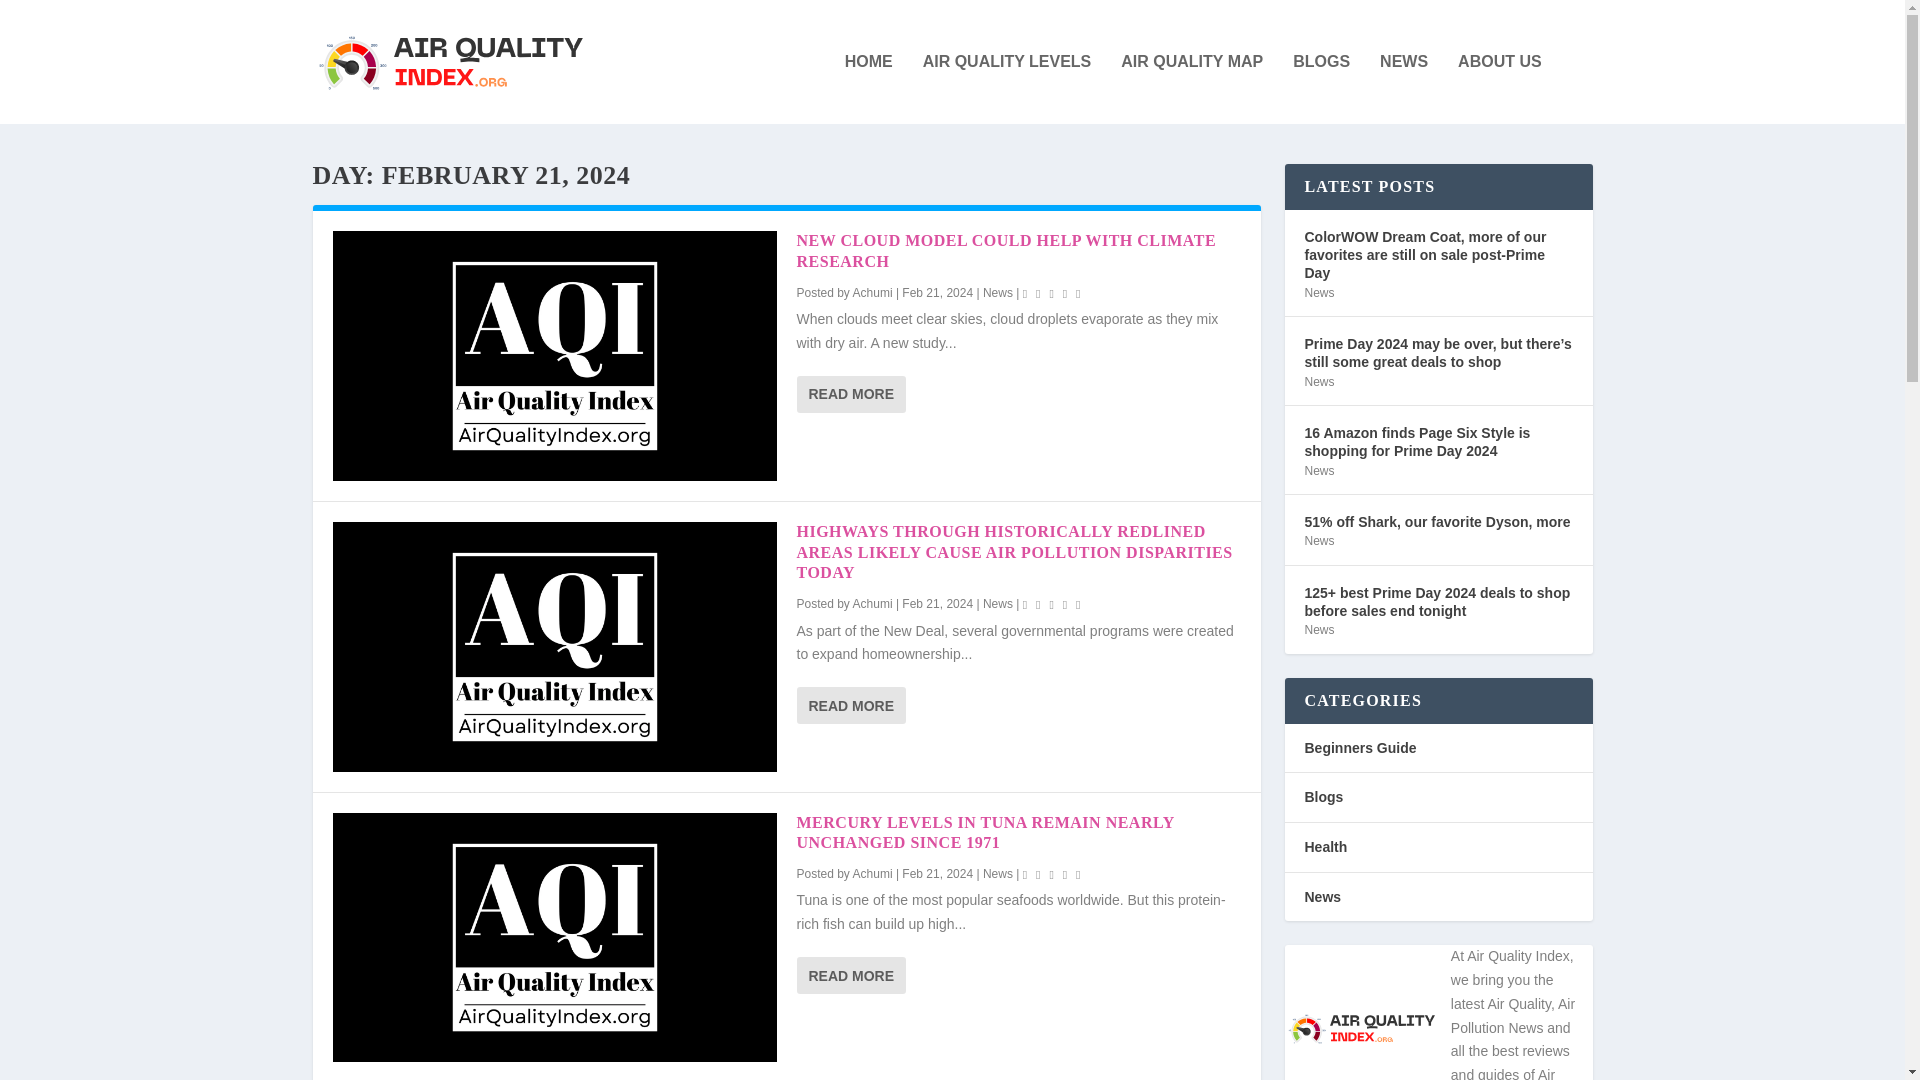 Image resolution: width=1920 pixels, height=1080 pixels. What do you see at coordinates (872, 874) in the screenshot?
I see `Achumi` at bounding box center [872, 874].